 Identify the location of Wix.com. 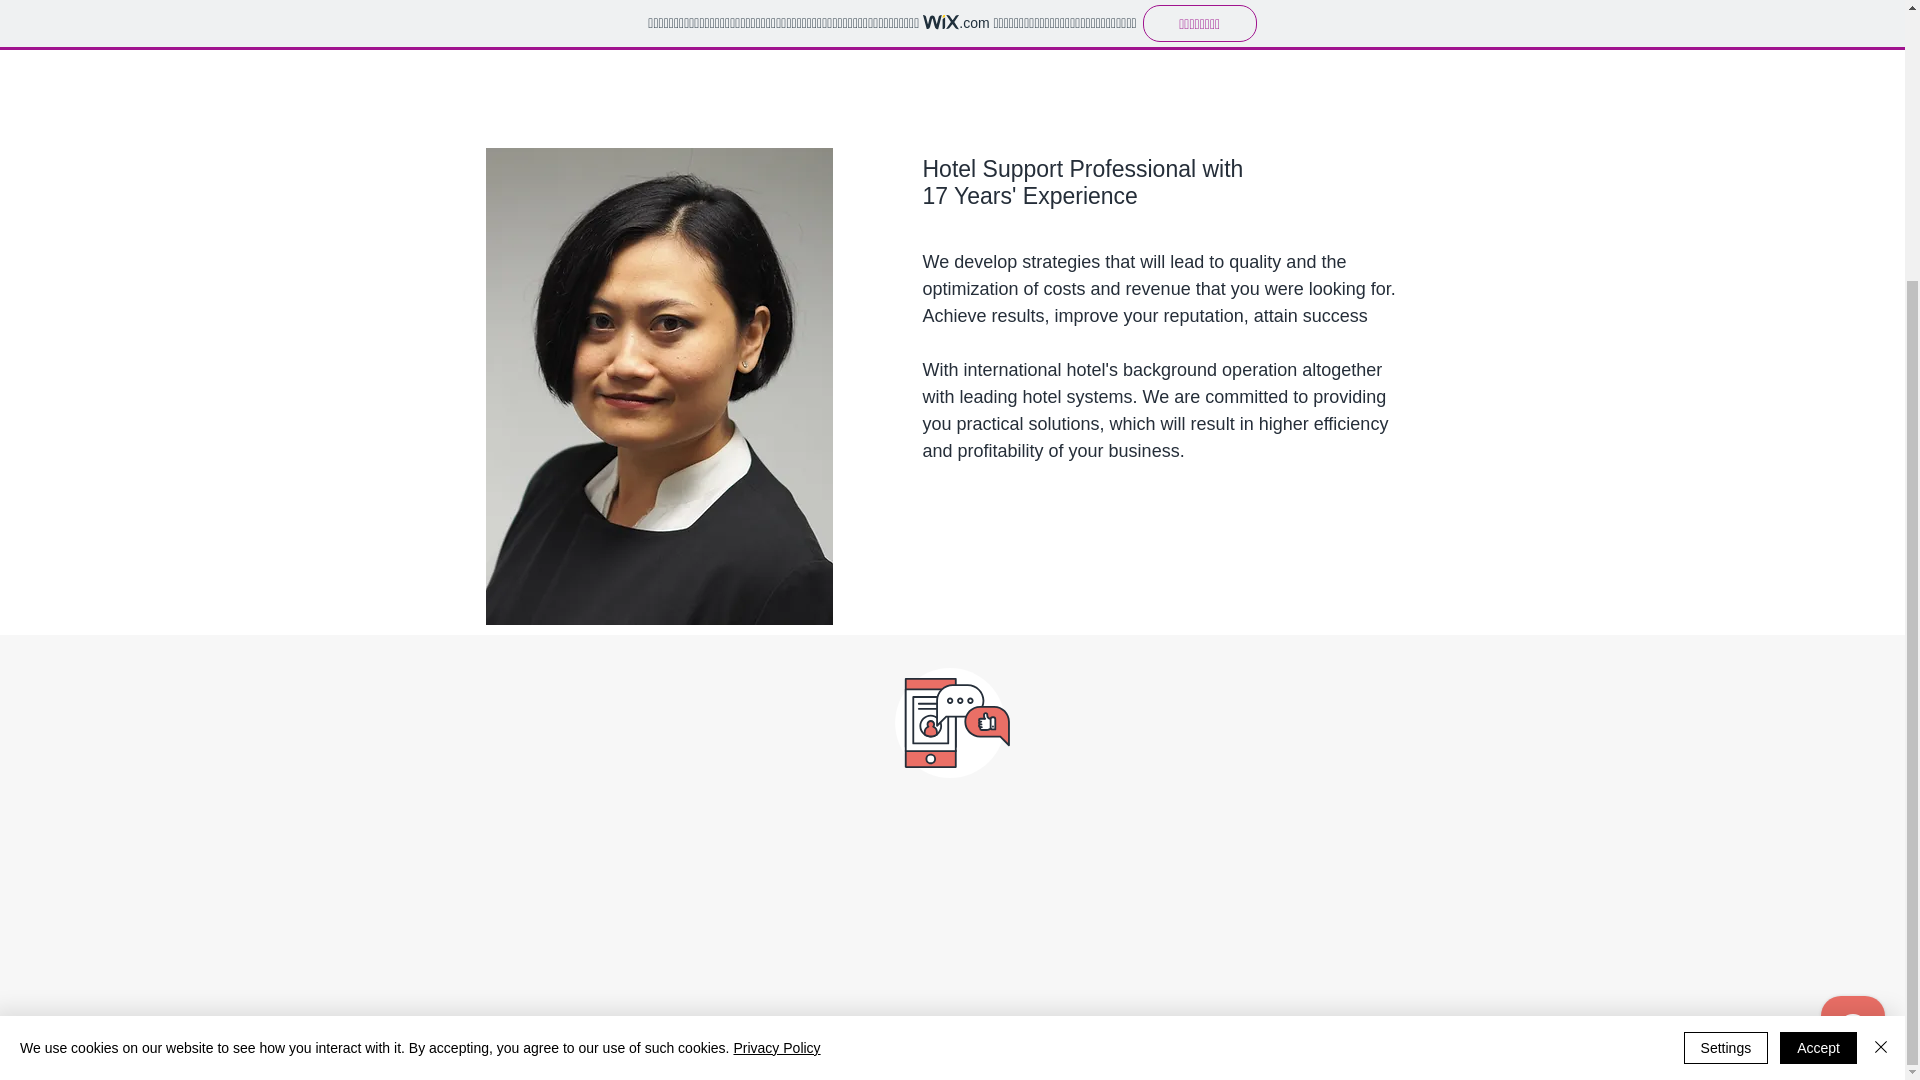
(1137, 1048).